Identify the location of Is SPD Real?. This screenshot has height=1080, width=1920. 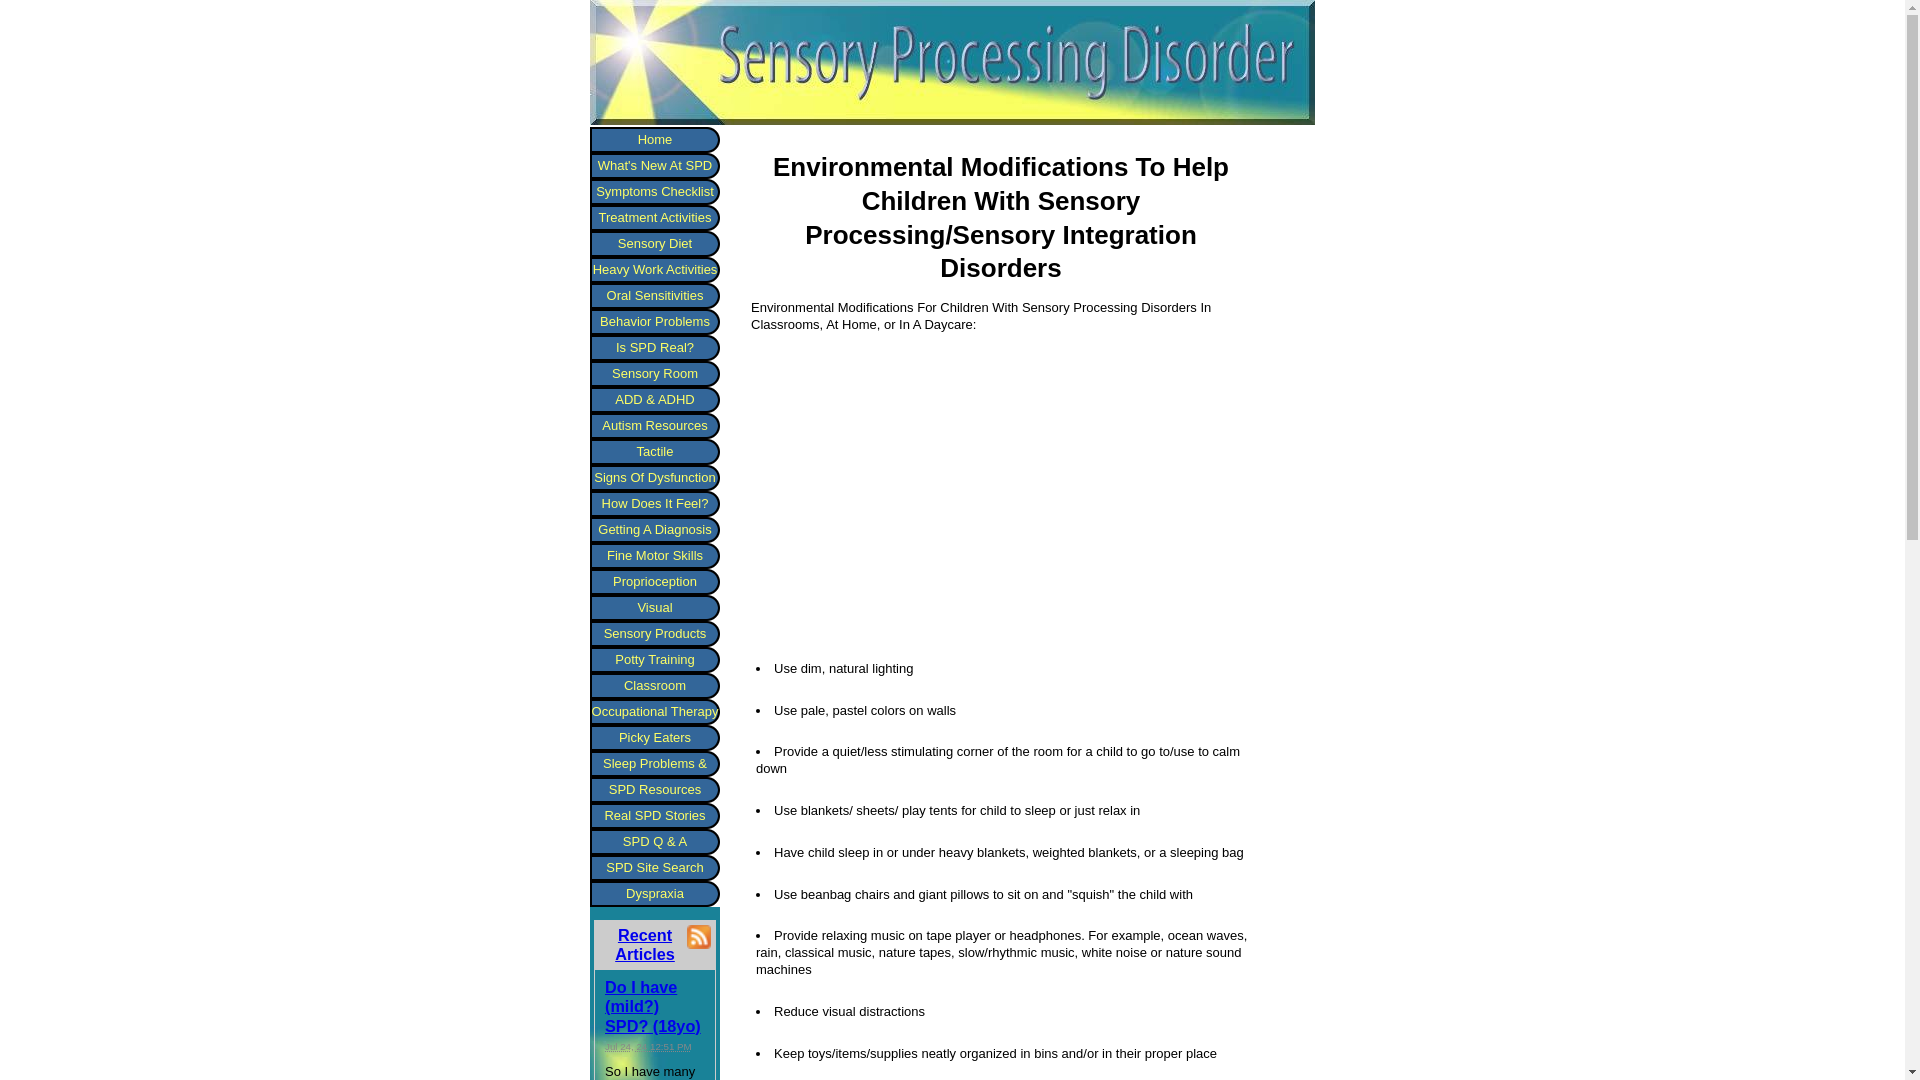
(654, 347).